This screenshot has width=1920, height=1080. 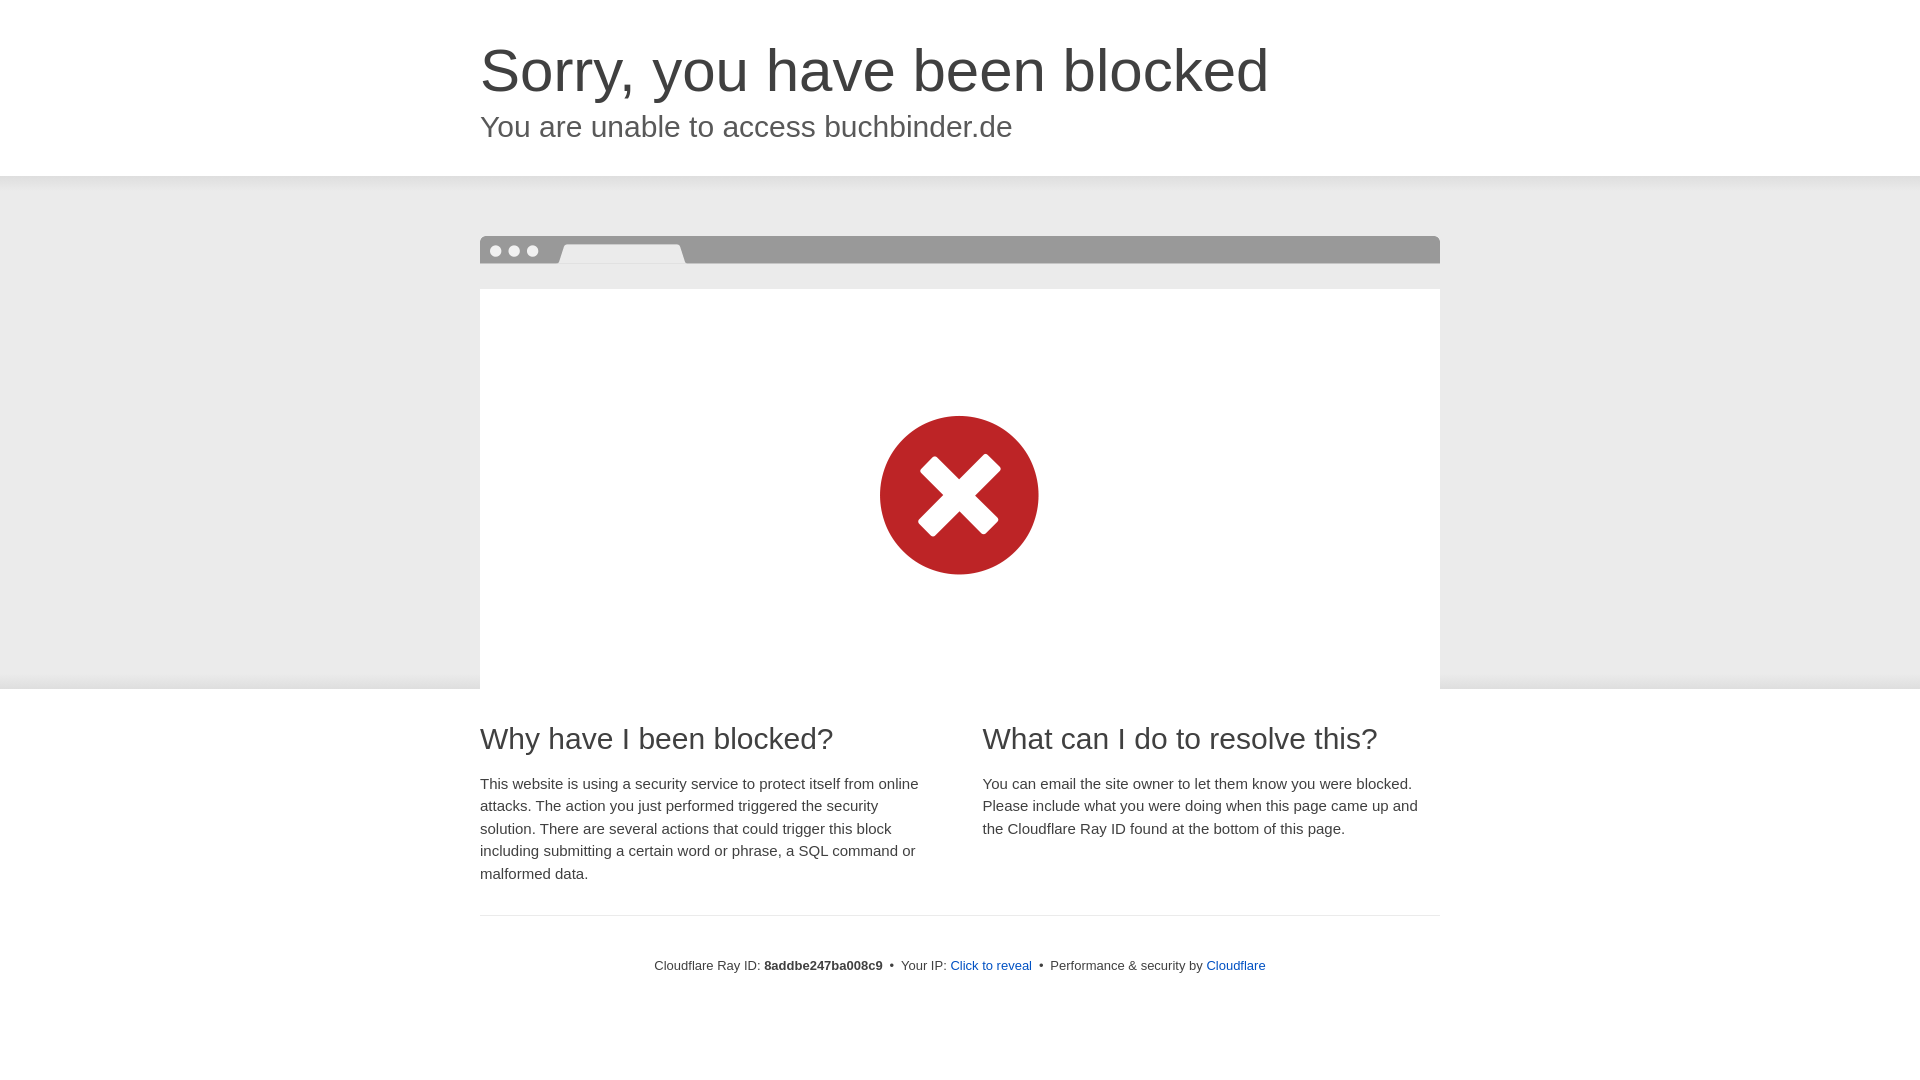 I want to click on Cloudflare, so click(x=1235, y=965).